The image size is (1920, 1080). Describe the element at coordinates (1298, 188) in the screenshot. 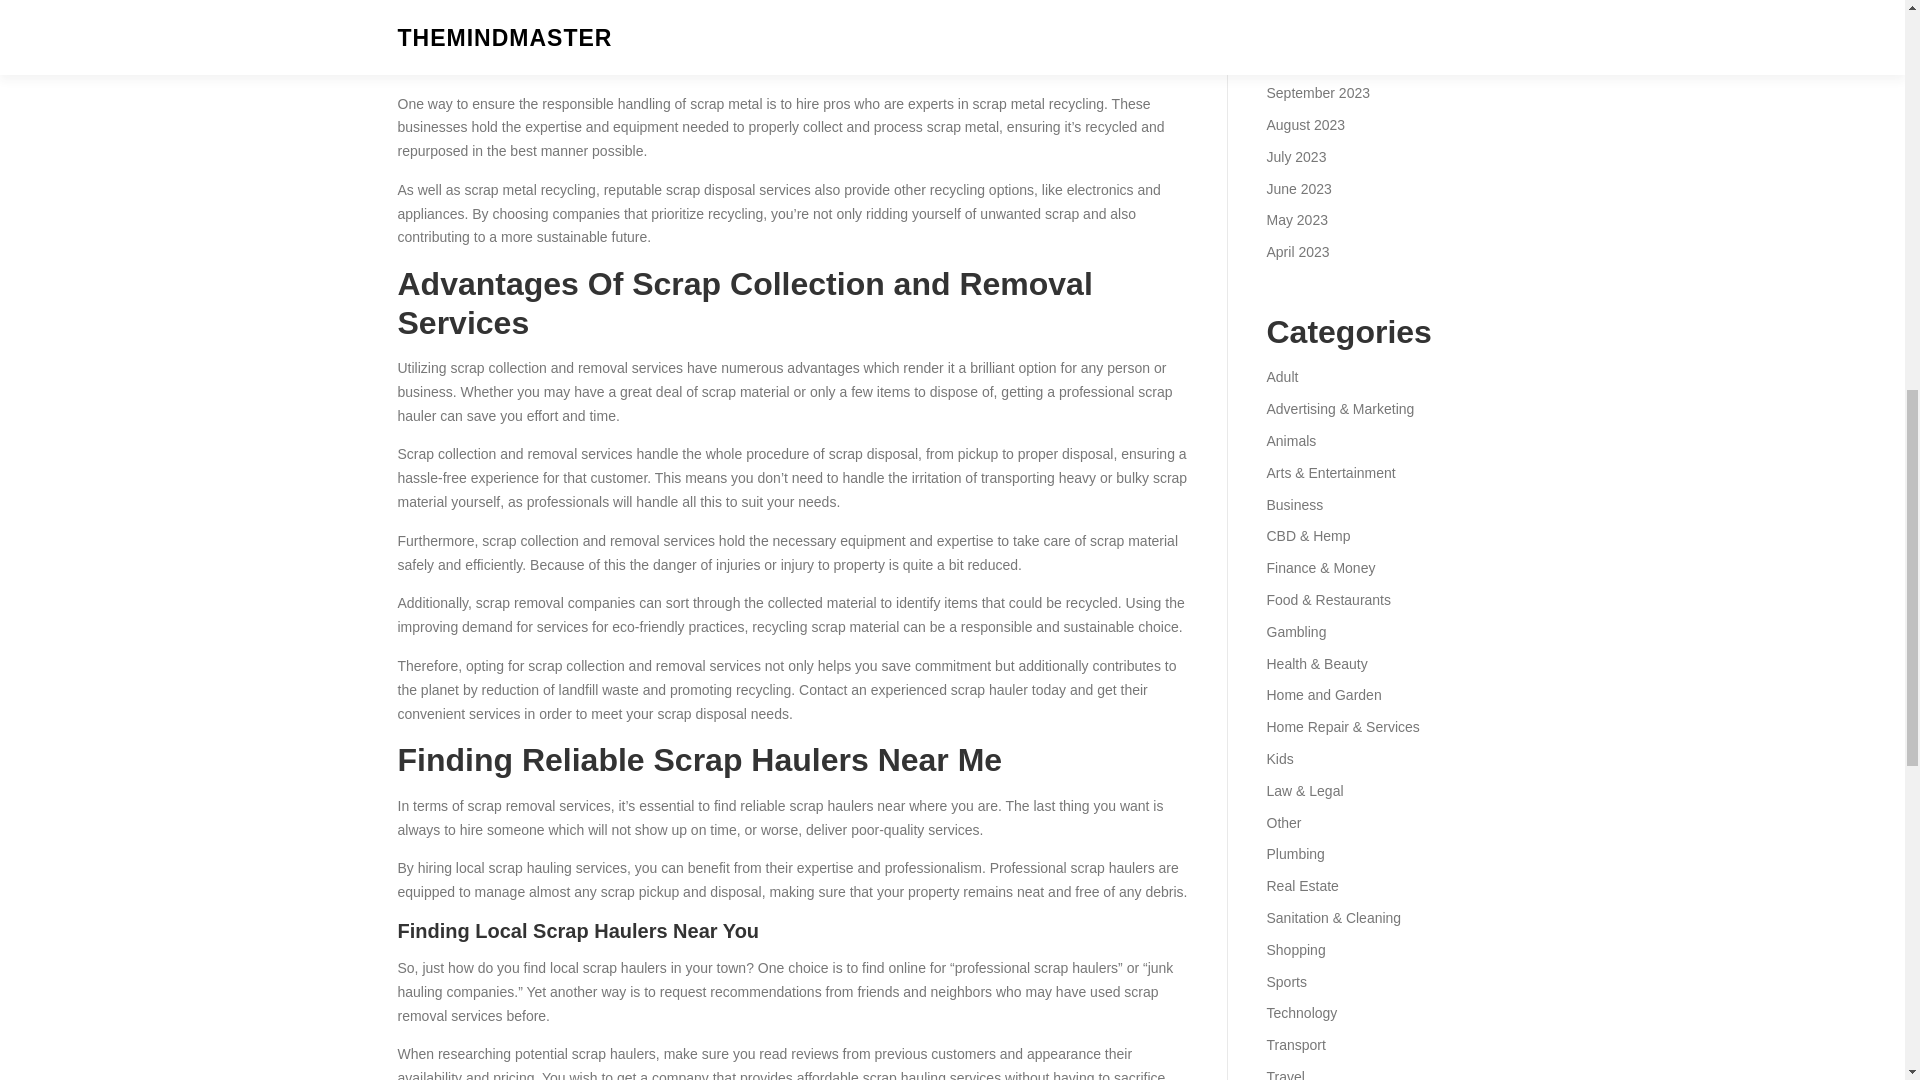

I see `June 2023` at that location.